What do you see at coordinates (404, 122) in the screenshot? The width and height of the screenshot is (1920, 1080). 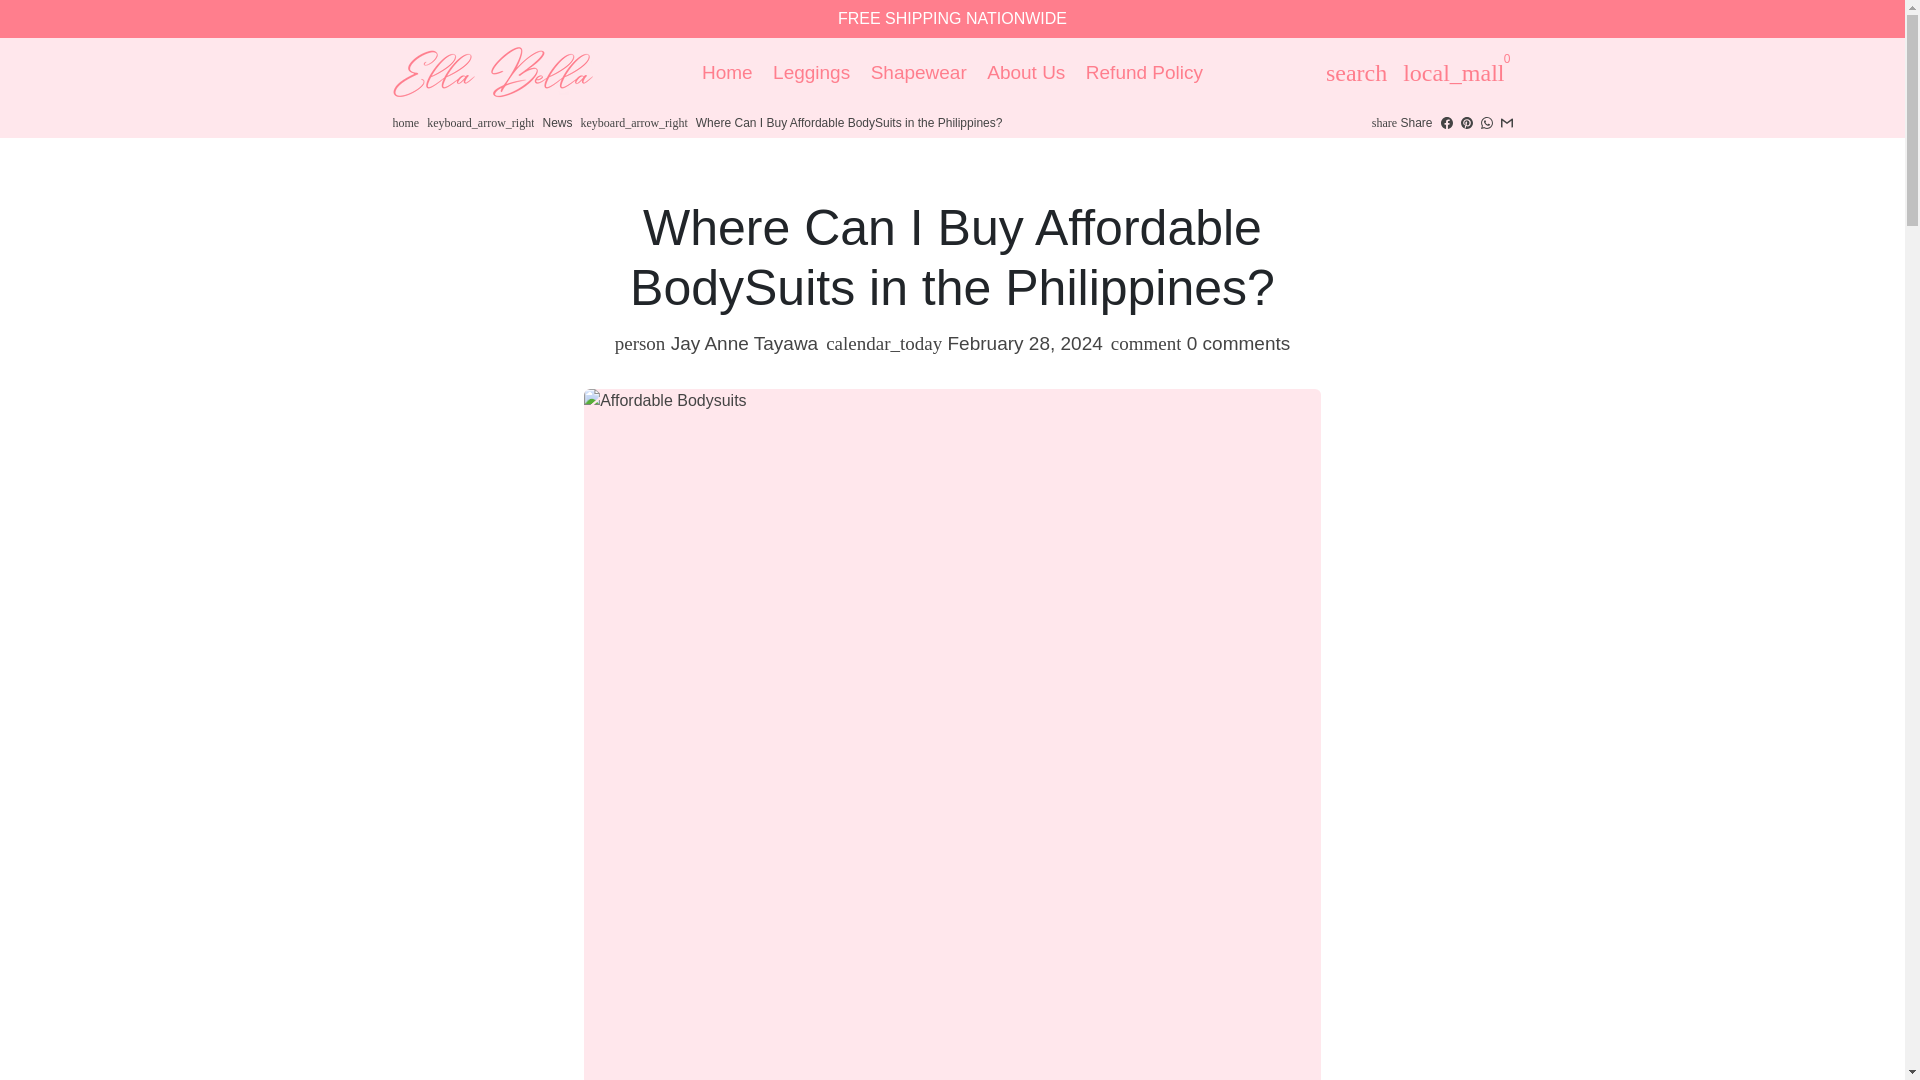 I see `Ella bella` at bounding box center [404, 122].